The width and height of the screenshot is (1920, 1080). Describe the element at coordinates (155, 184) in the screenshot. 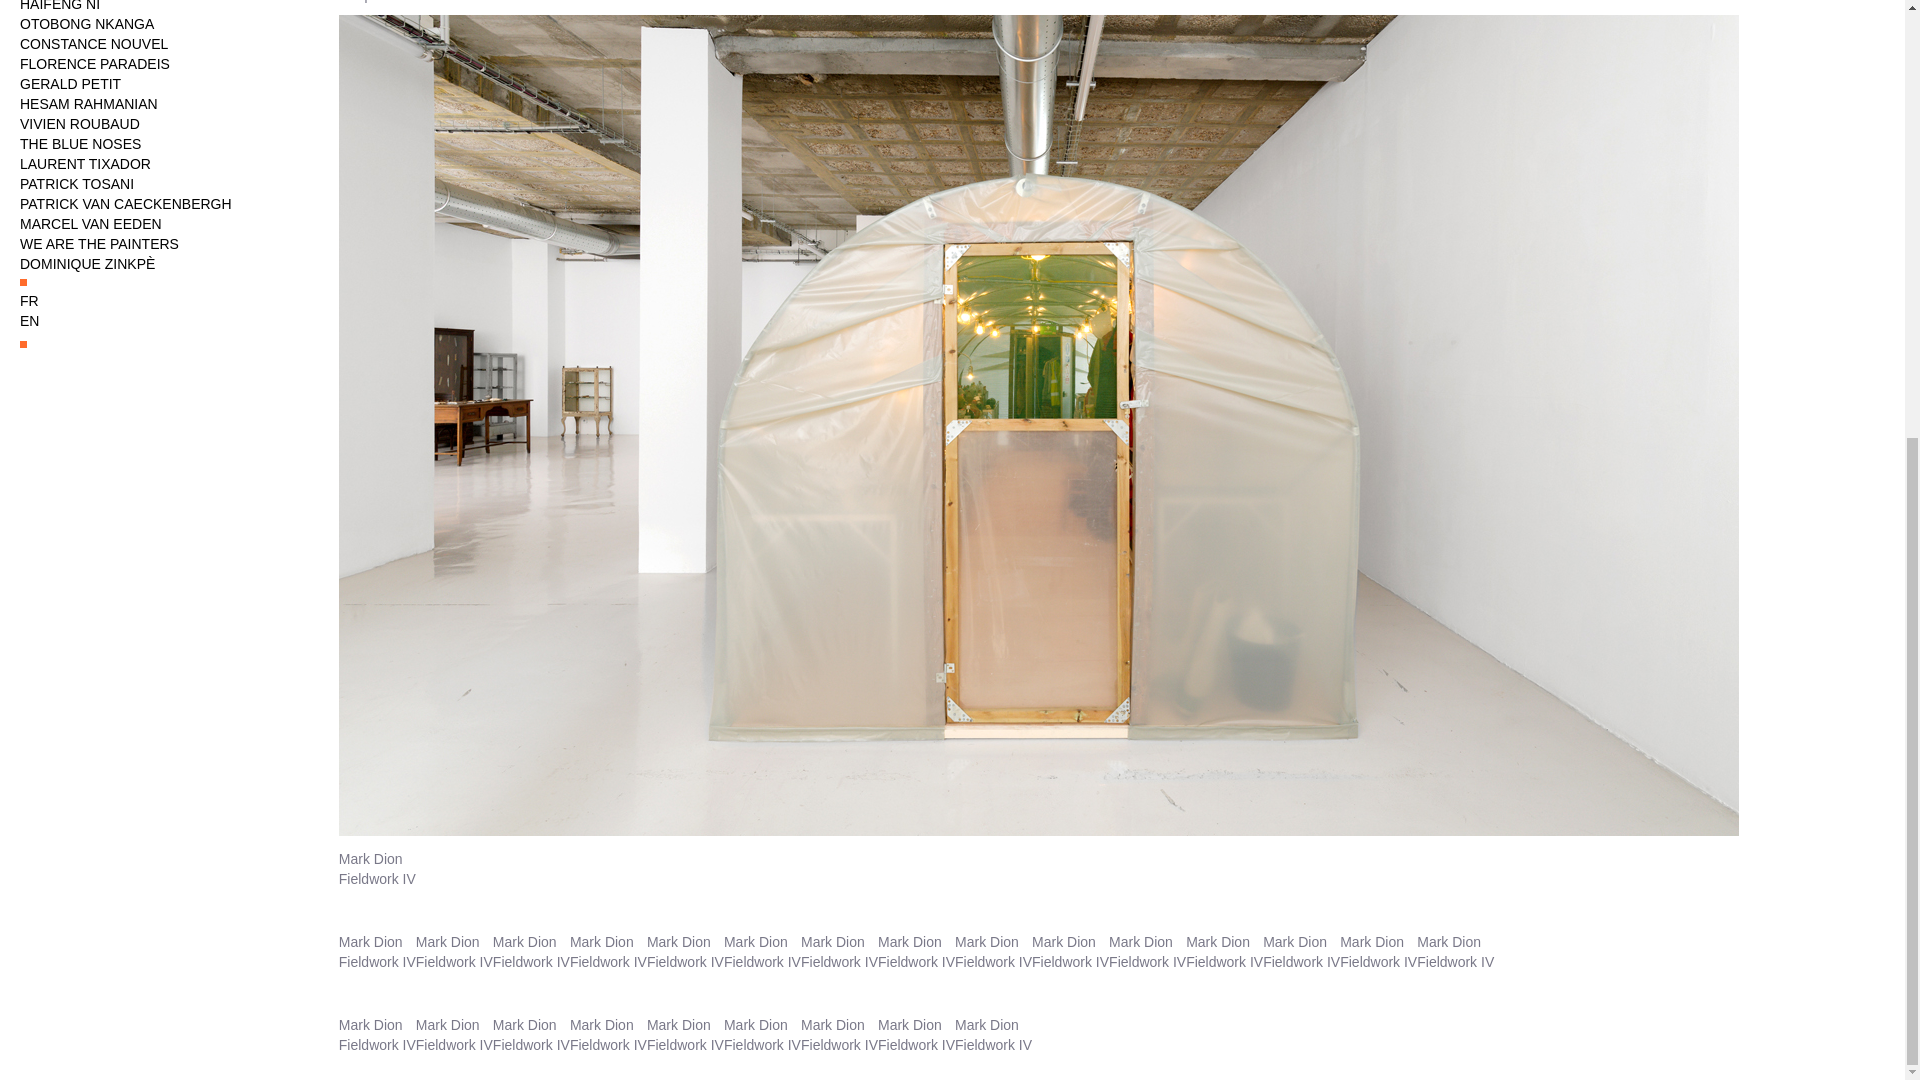

I see `PATRICK TOSANI` at that location.